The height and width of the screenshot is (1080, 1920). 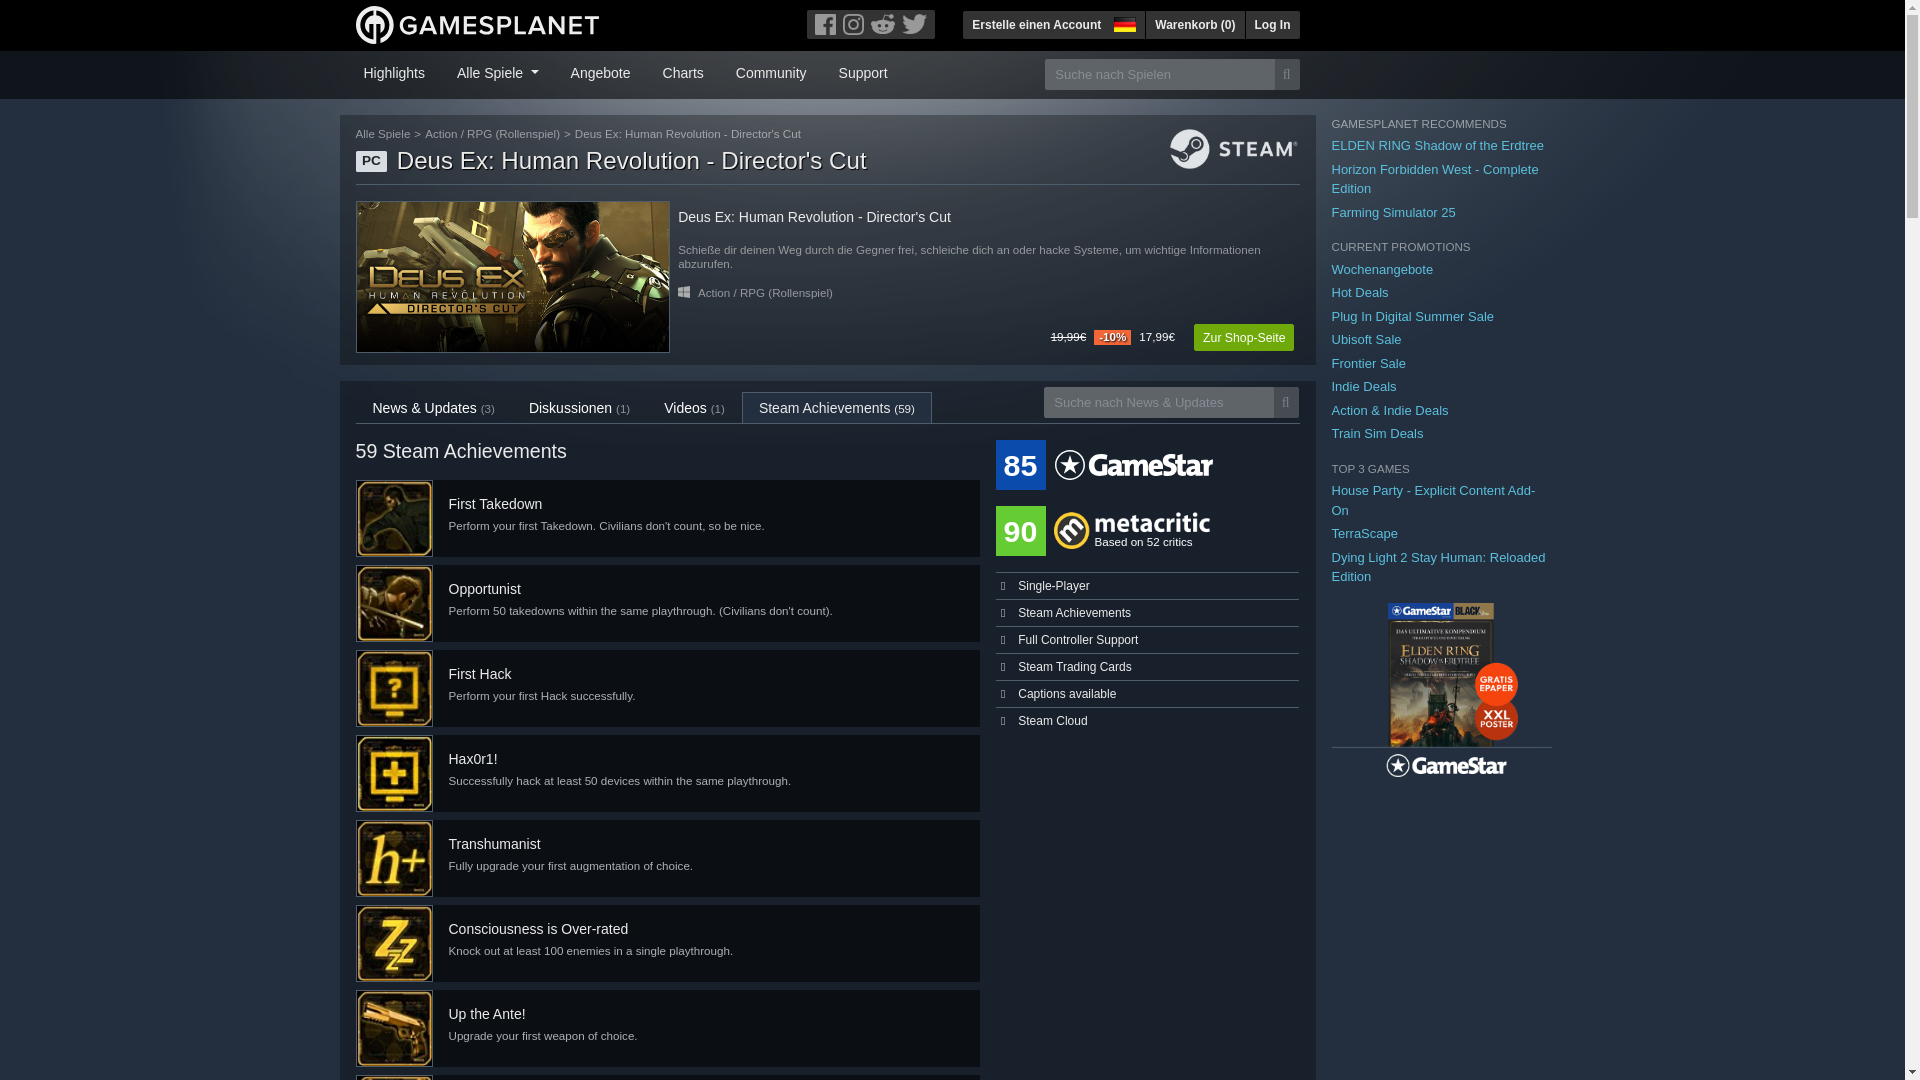 What do you see at coordinates (512, 276) in the screenshot?
I see `Deus Ex: Human Revolution - Director's Cut` at bounding box center [512, 276].